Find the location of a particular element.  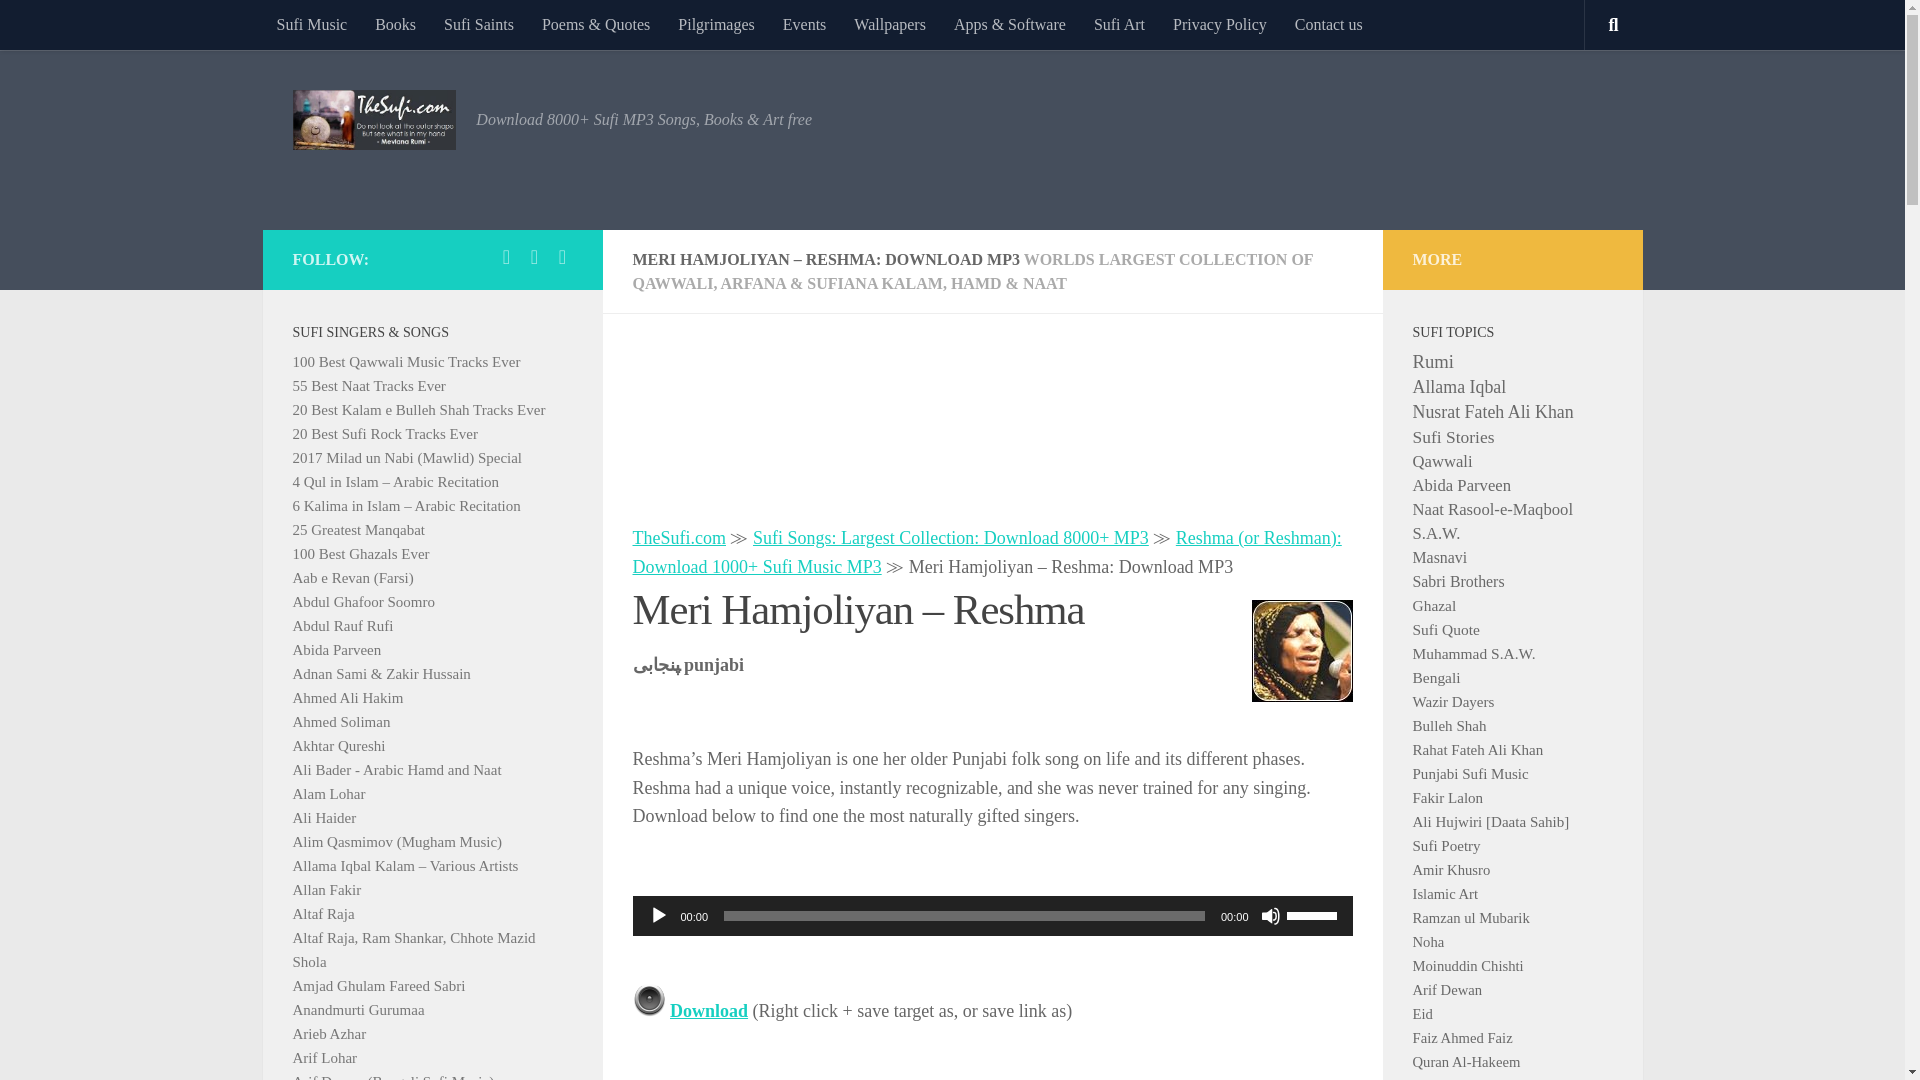

20 Best Kalam e Bulleh Shah Tracks Ever is located at coordinates (418, 409).